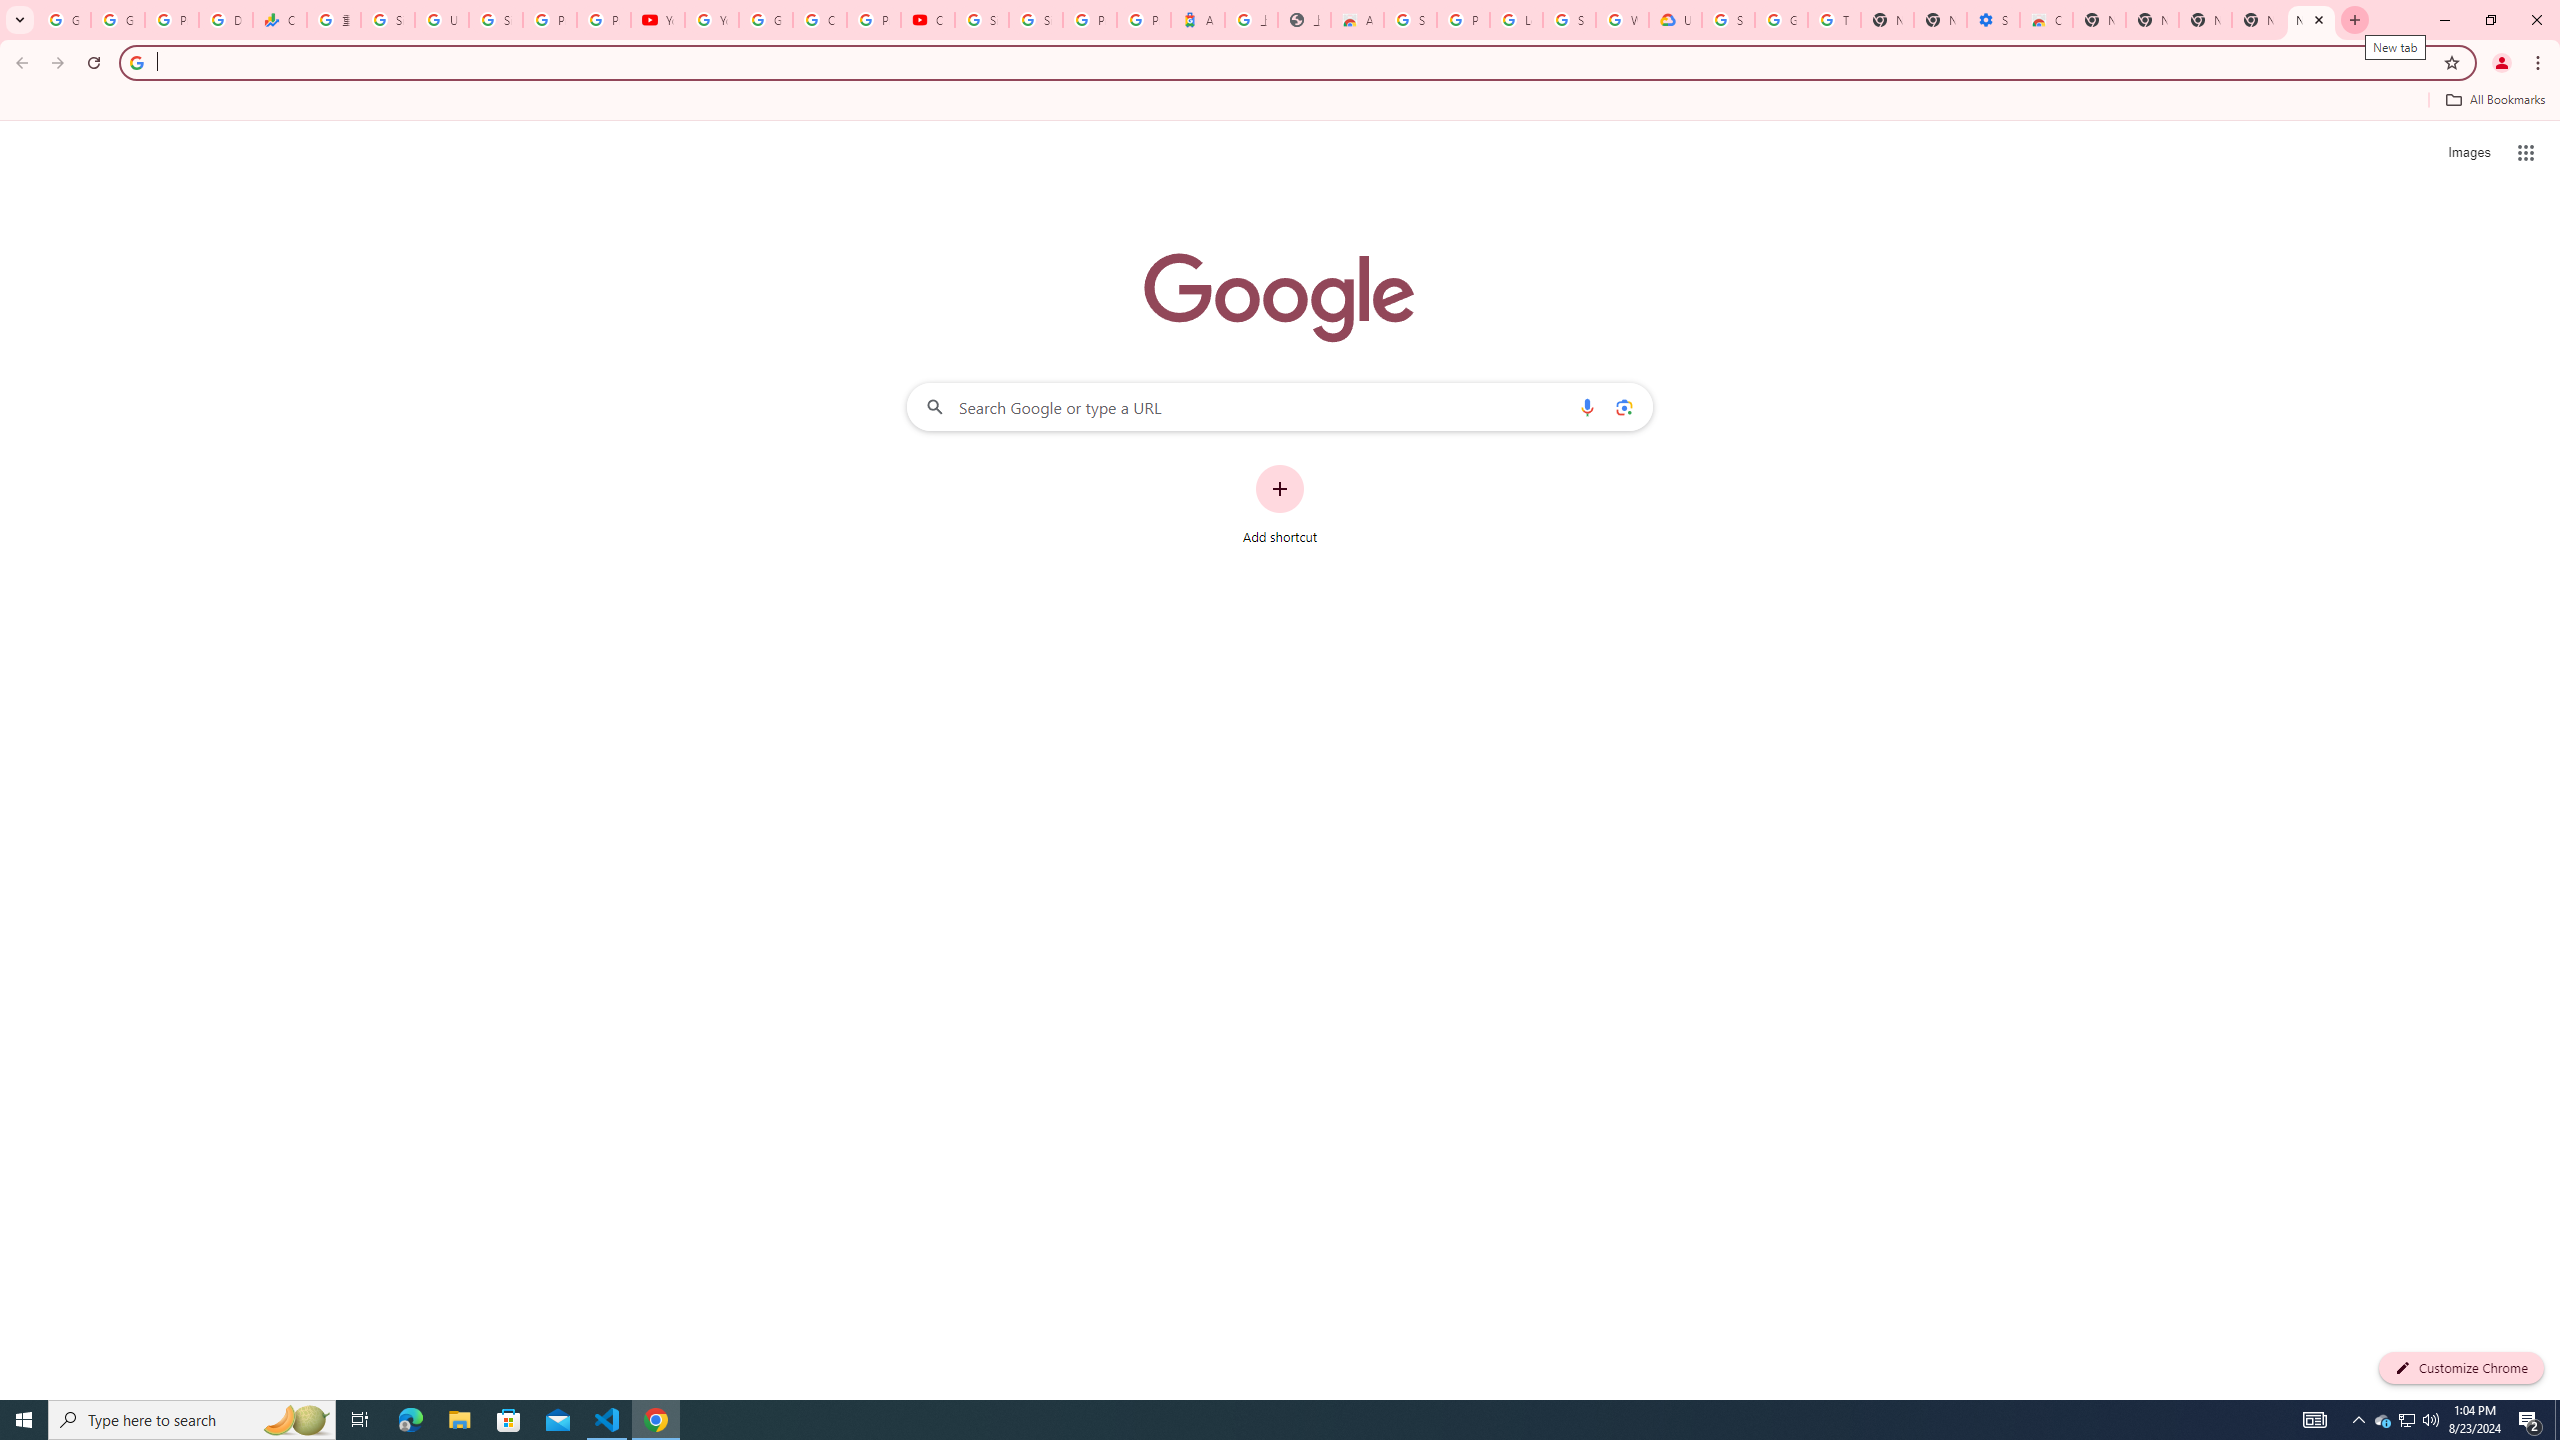  Describe the element at coordinates (1834, 20) in the screenshot. I see `Turn cookies on or off - Computer - Google Account Help` at that location.